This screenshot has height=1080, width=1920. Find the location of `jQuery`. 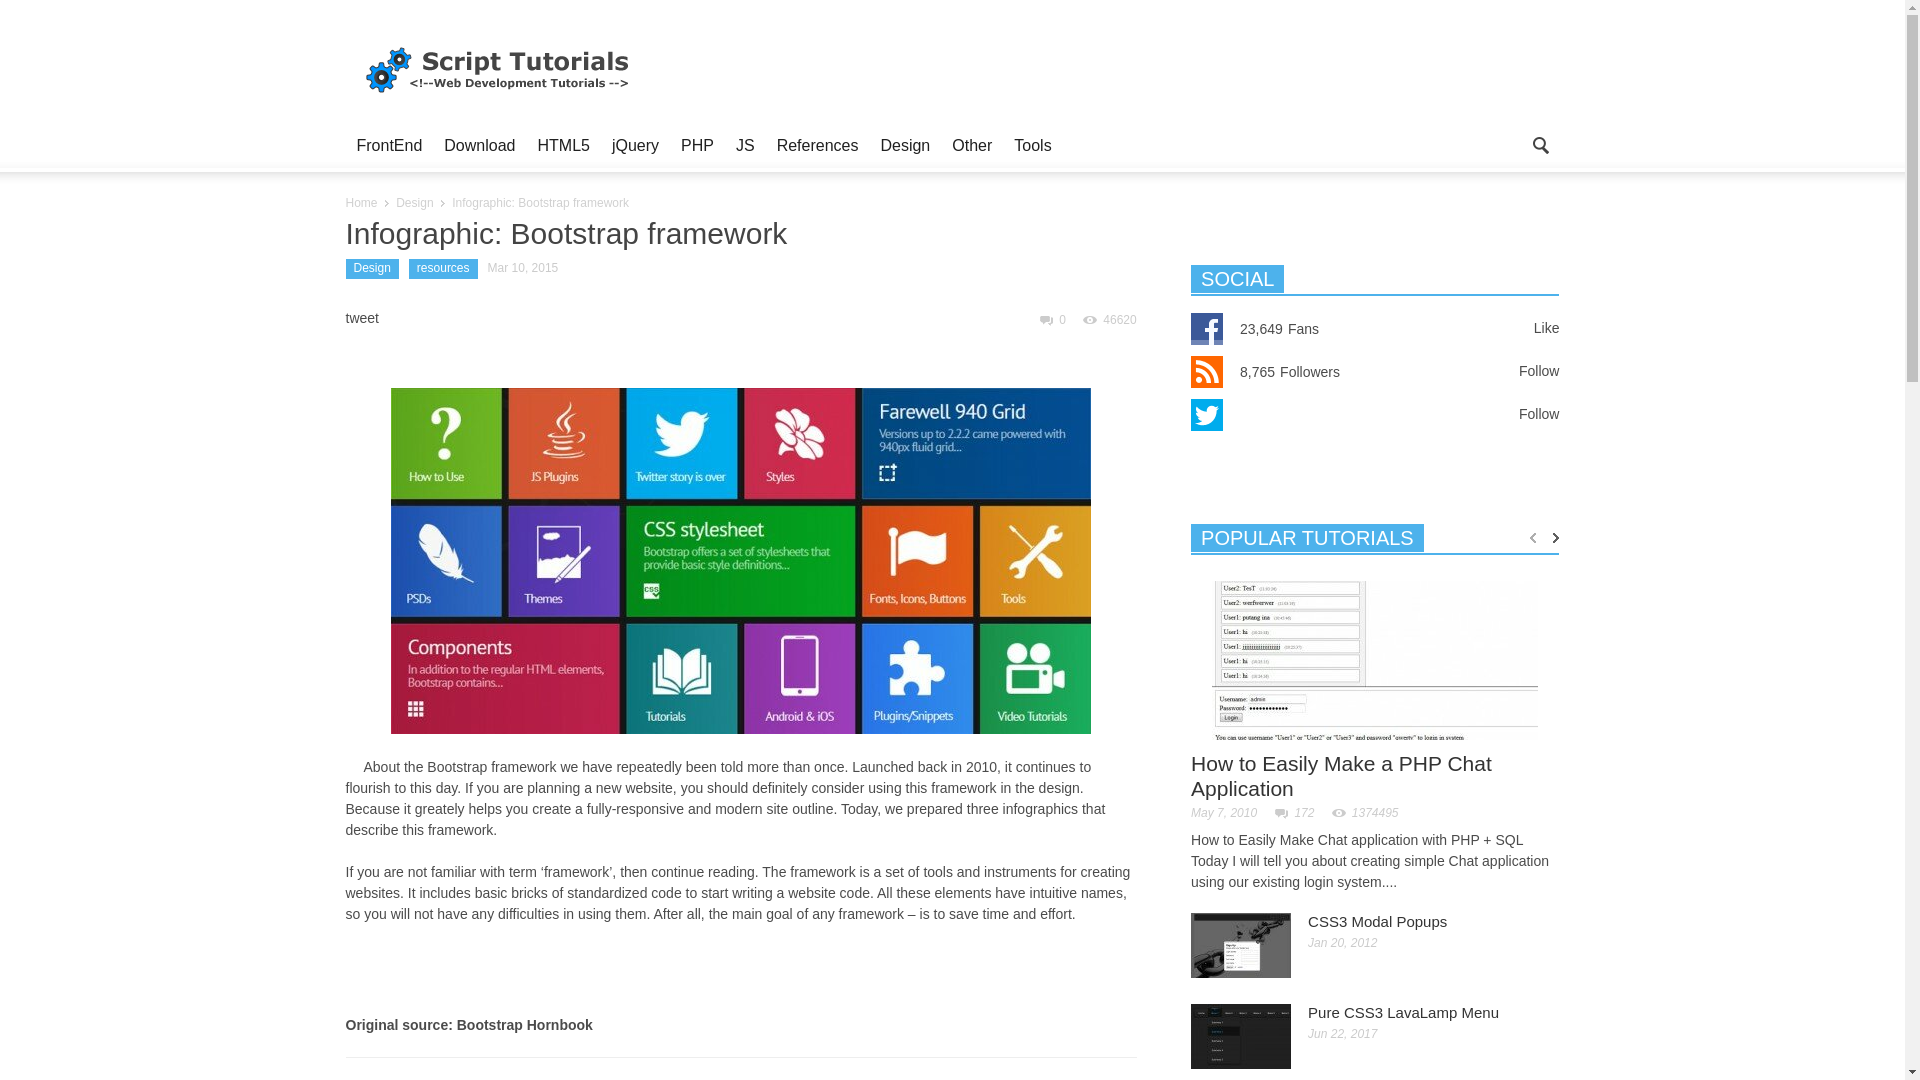

jQuery is located at coordinates (635, 145).